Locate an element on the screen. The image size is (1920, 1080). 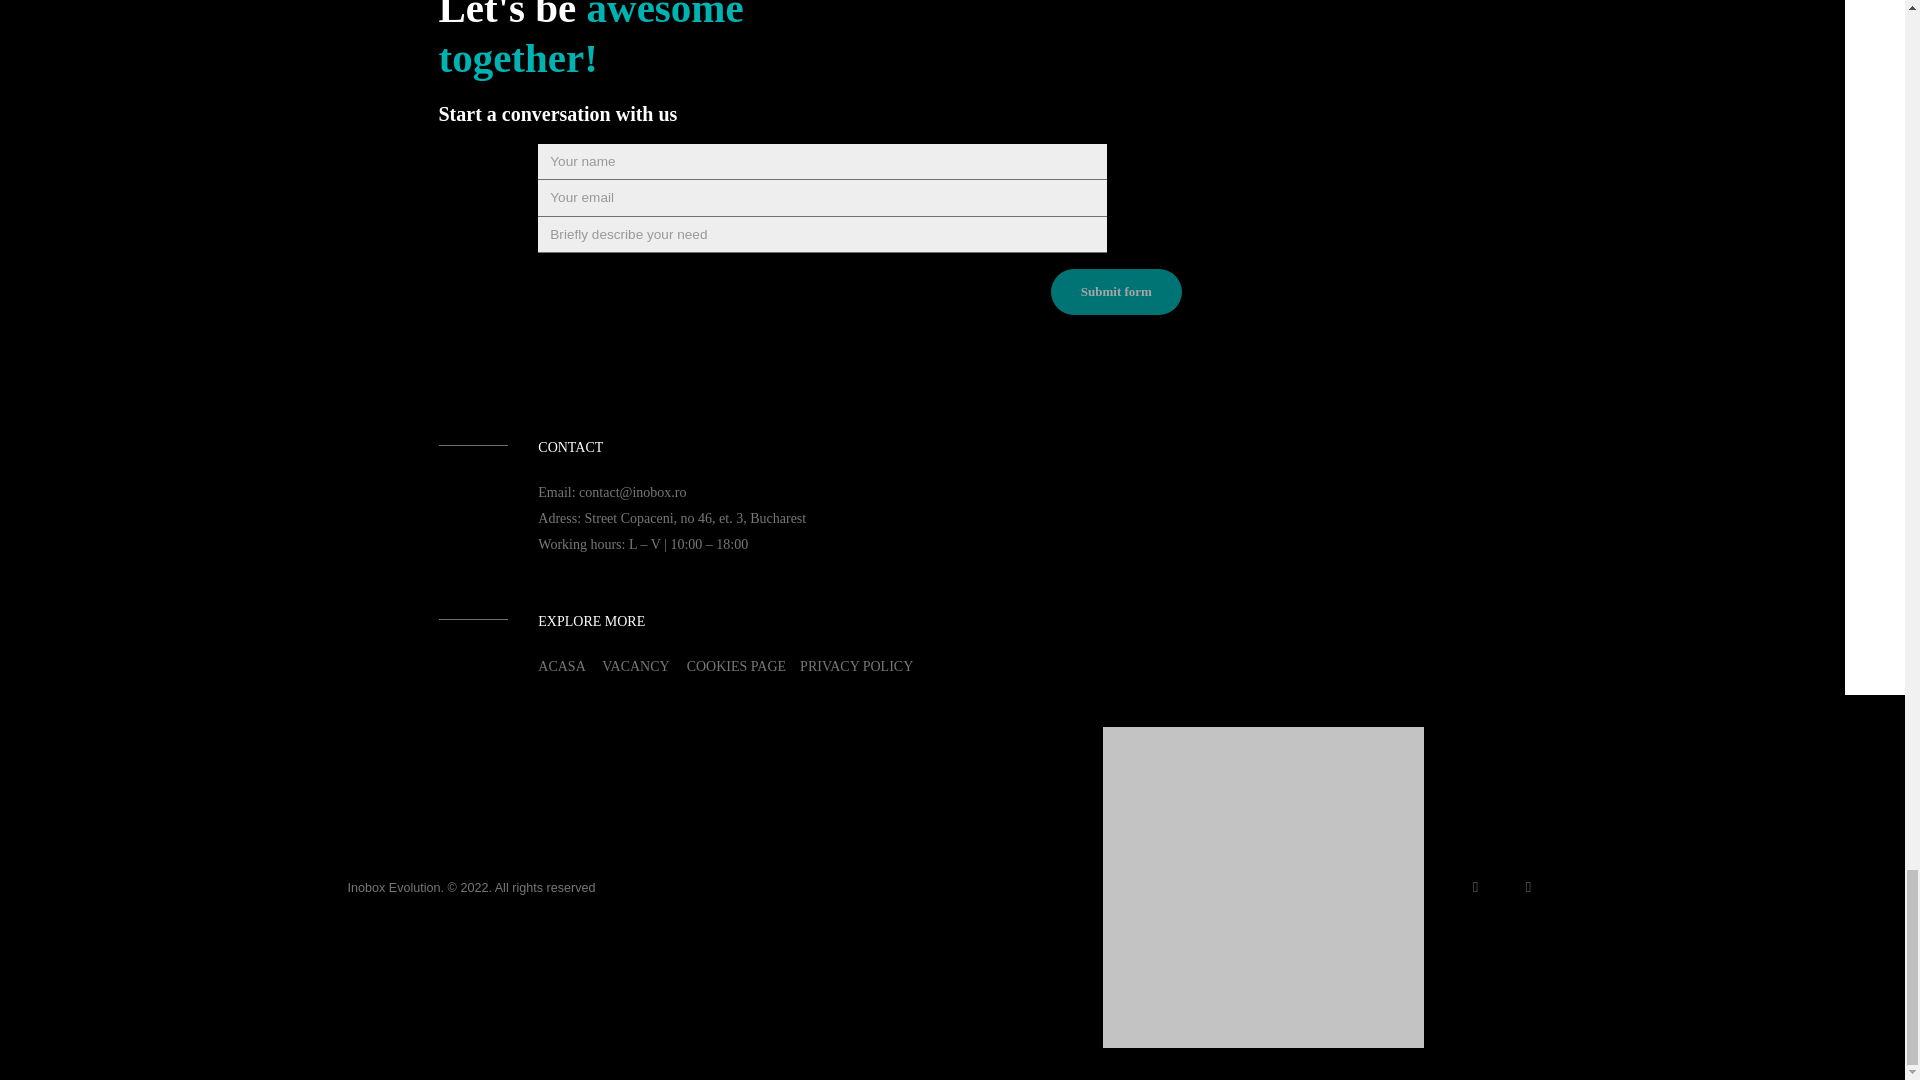
Facebook is located at coordinates (1527, 886).